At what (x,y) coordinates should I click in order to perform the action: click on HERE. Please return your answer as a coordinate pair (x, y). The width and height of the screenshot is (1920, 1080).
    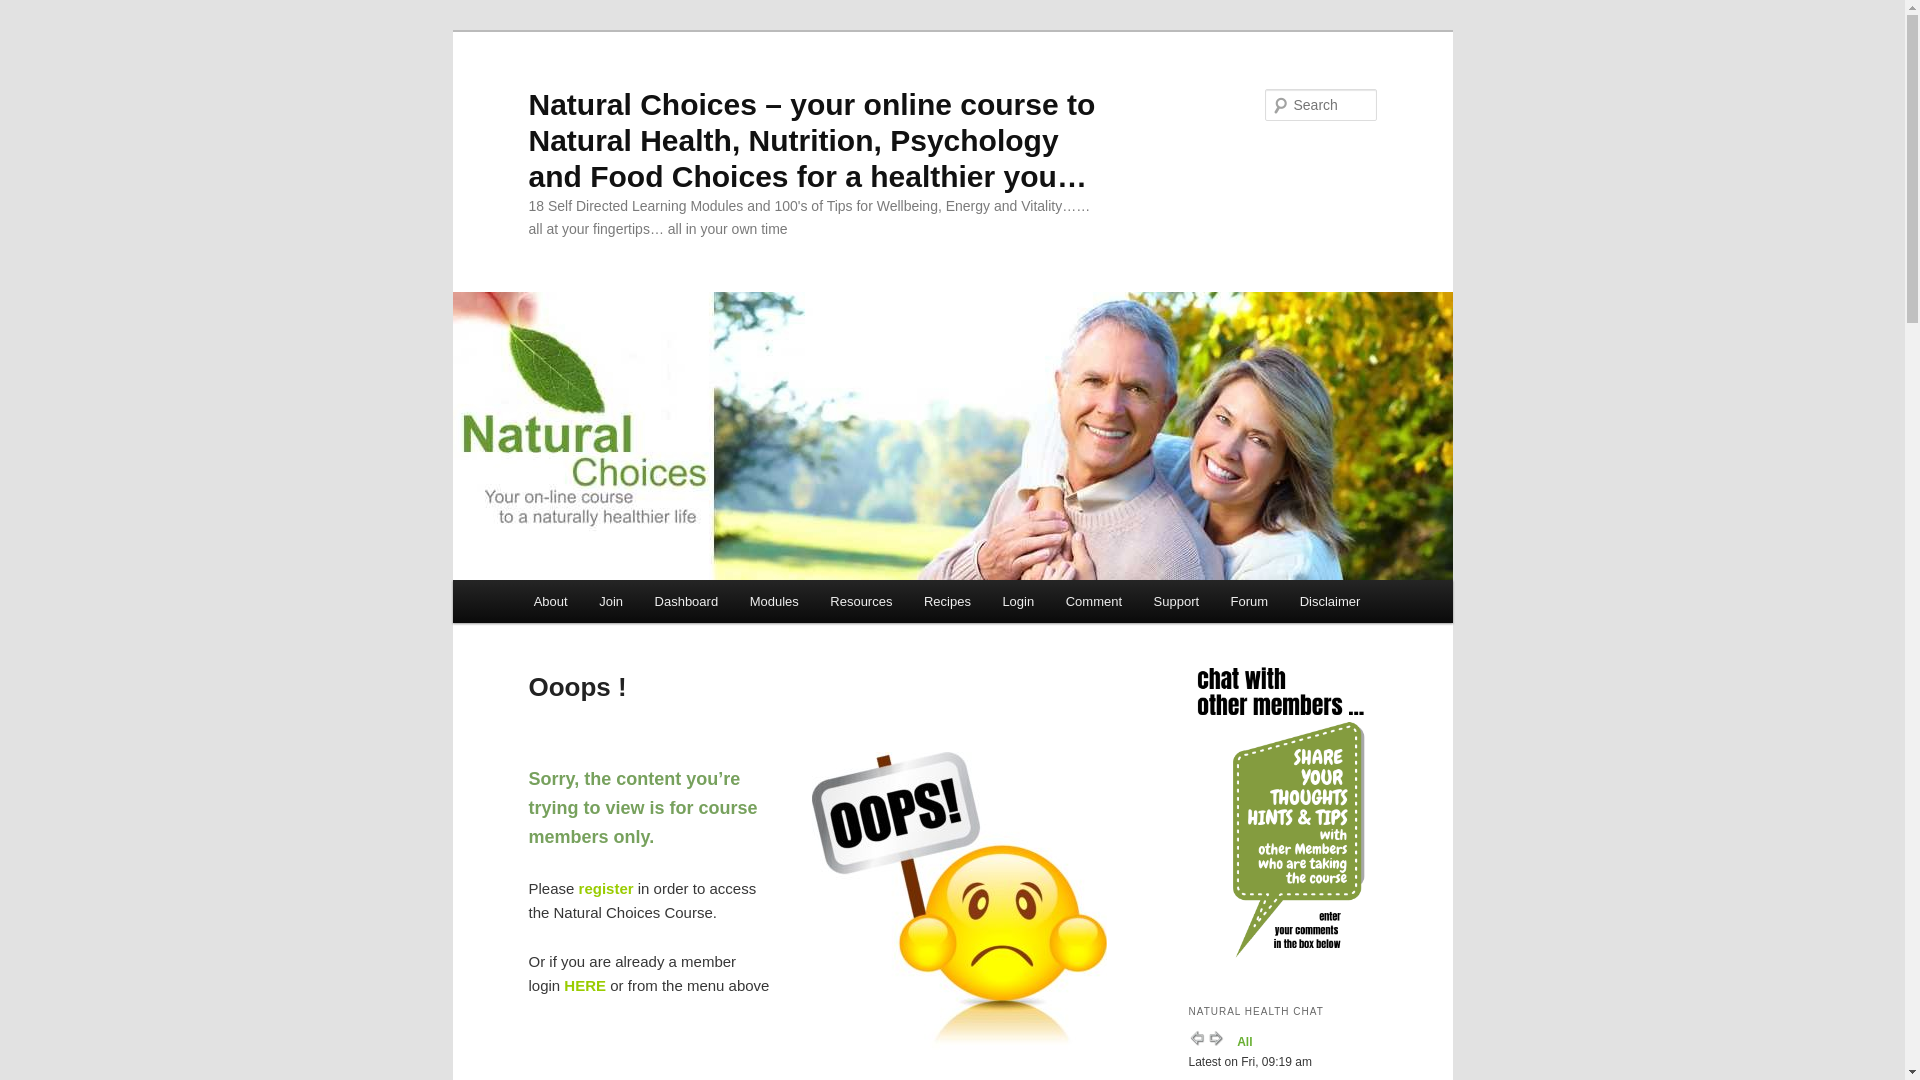
    Looking at the image, I should click on (585, 986).